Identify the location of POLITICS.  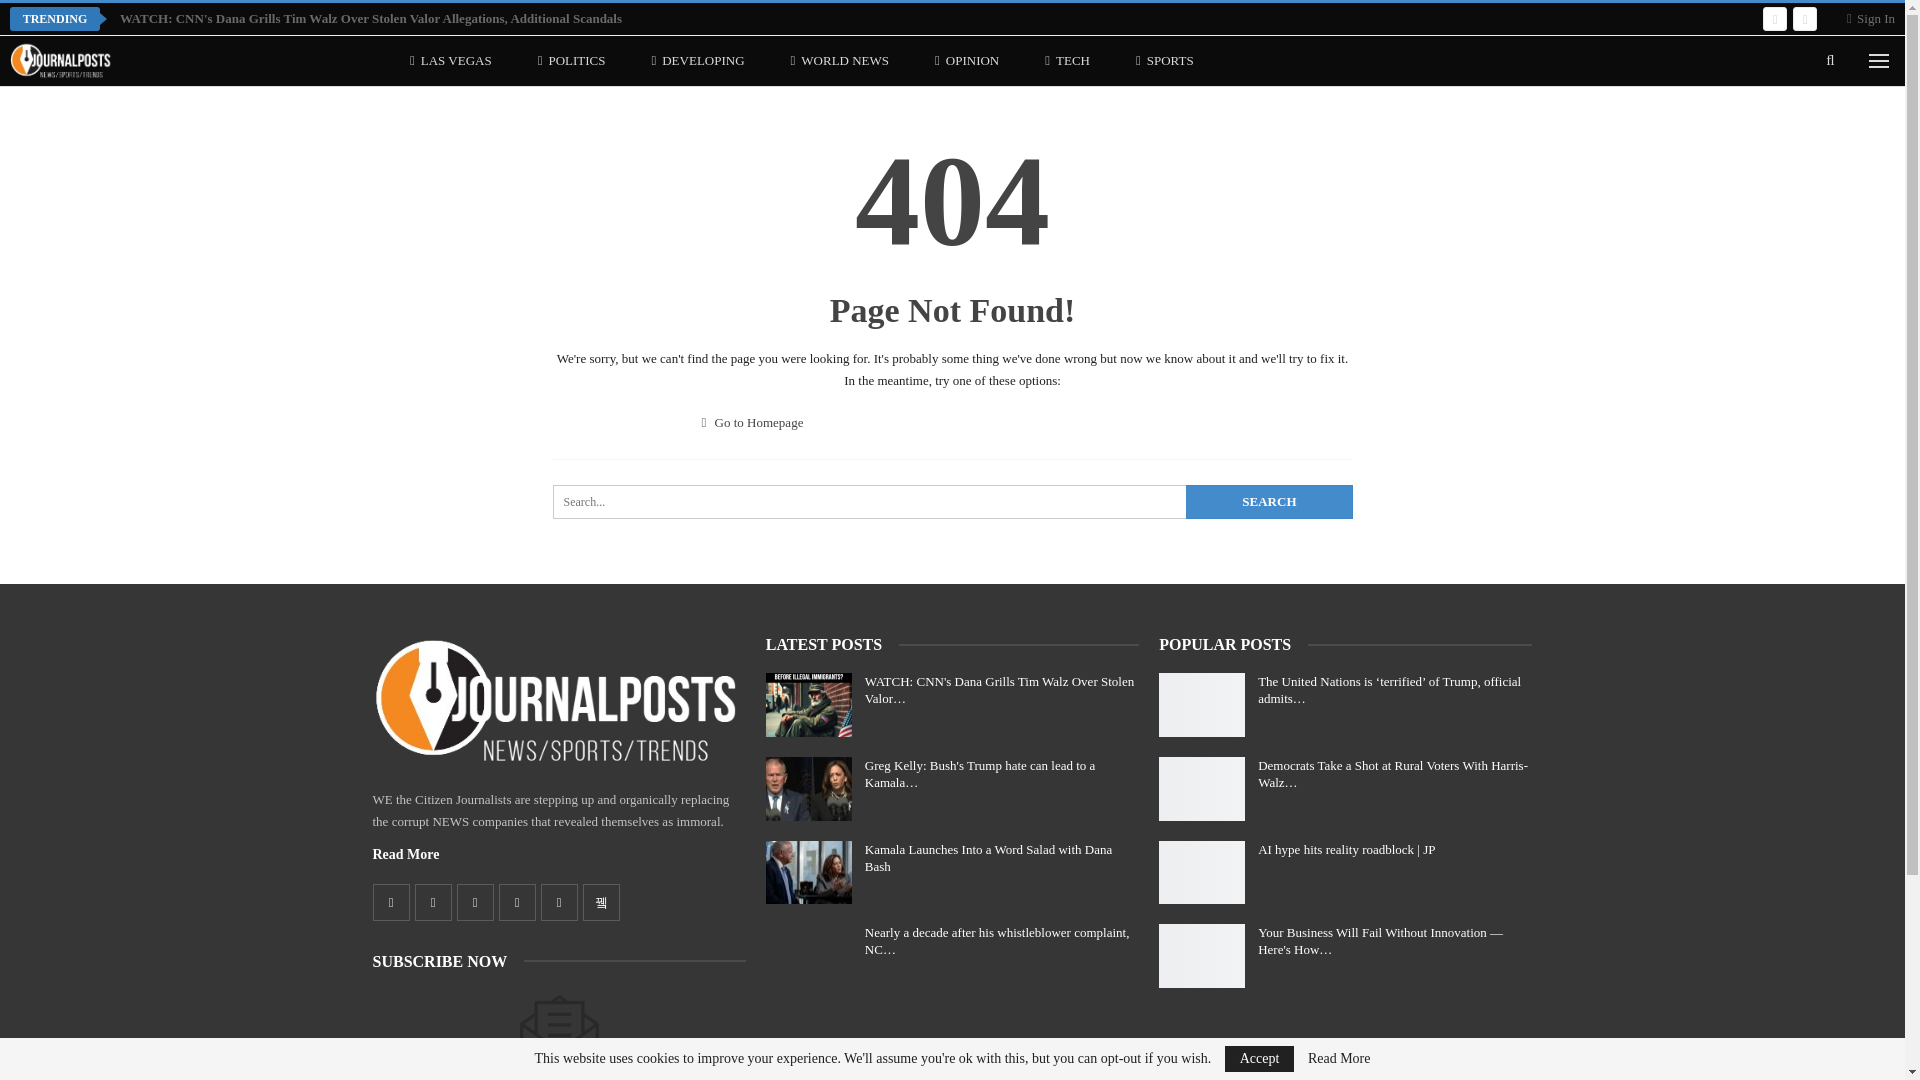
(572, 60).